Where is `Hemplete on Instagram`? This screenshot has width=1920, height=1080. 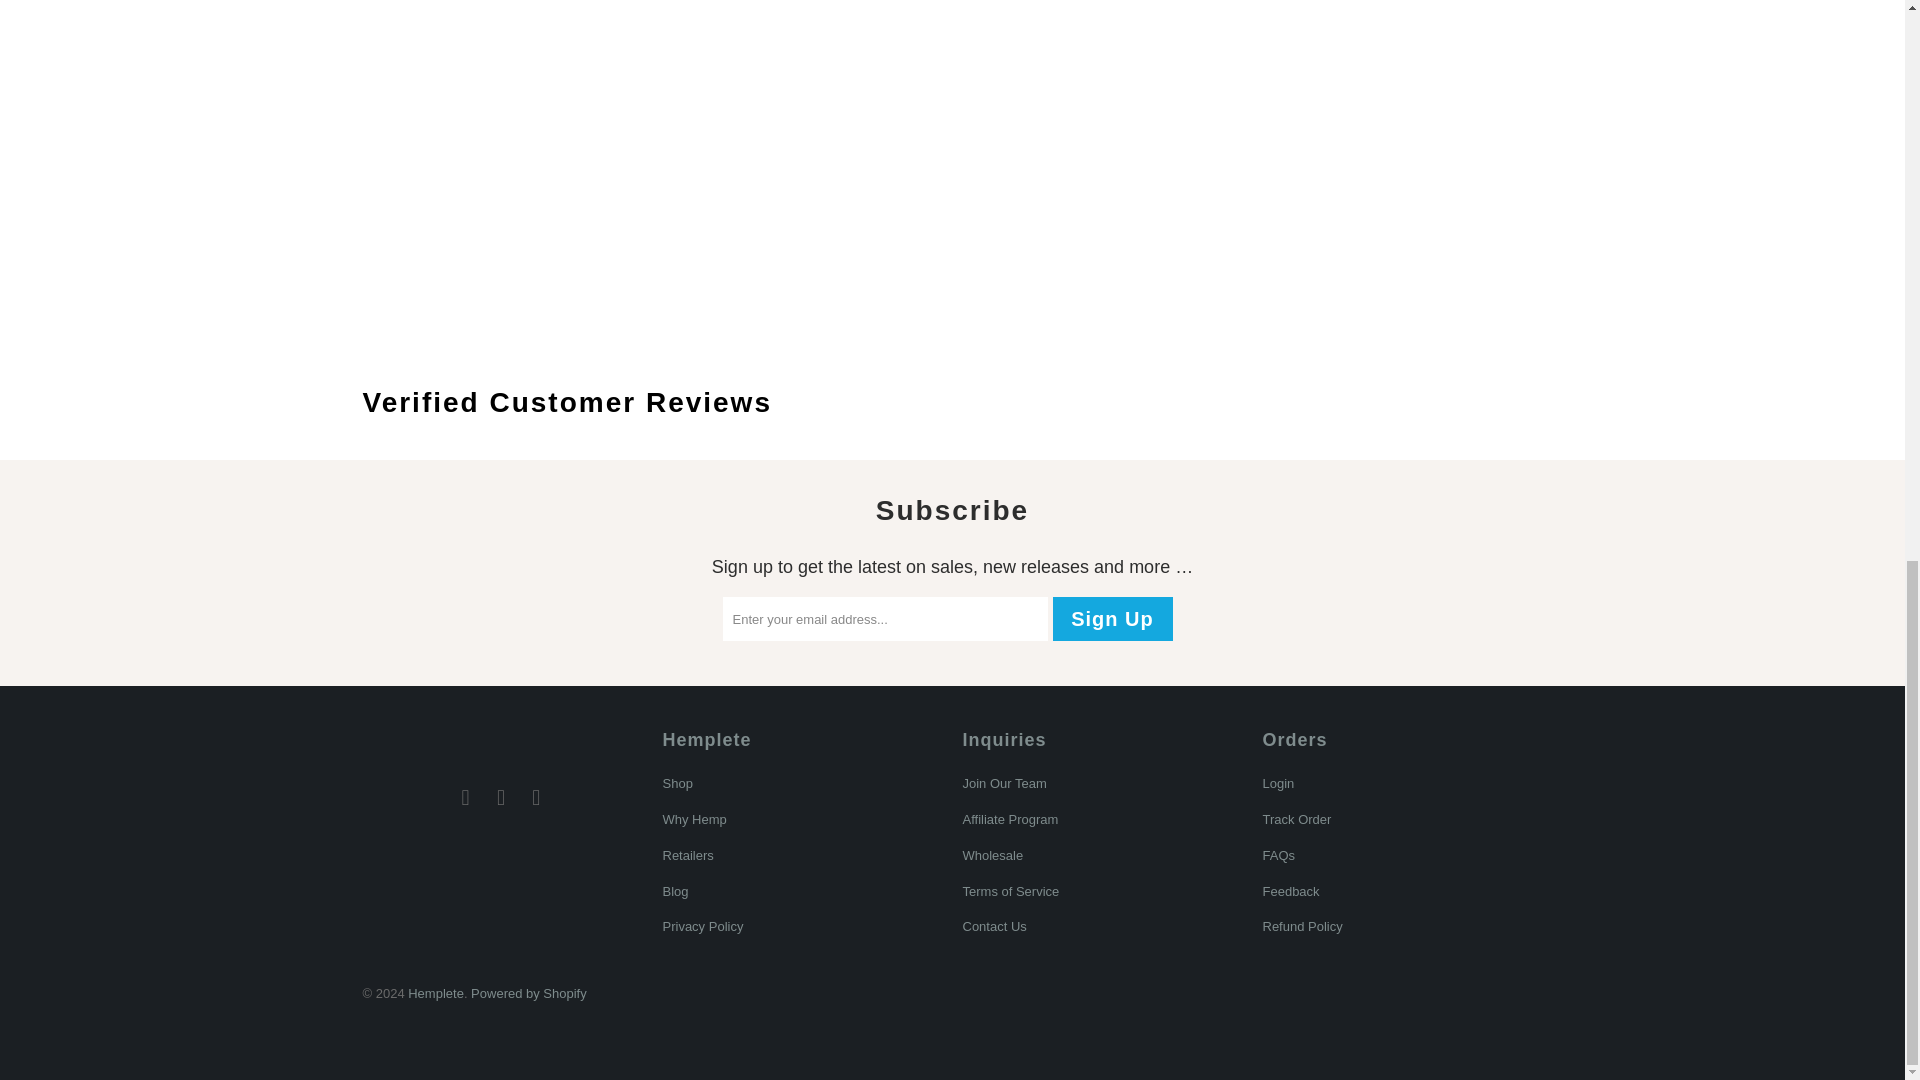
Hemplete on Instagram is located at coordinates (502, 798).